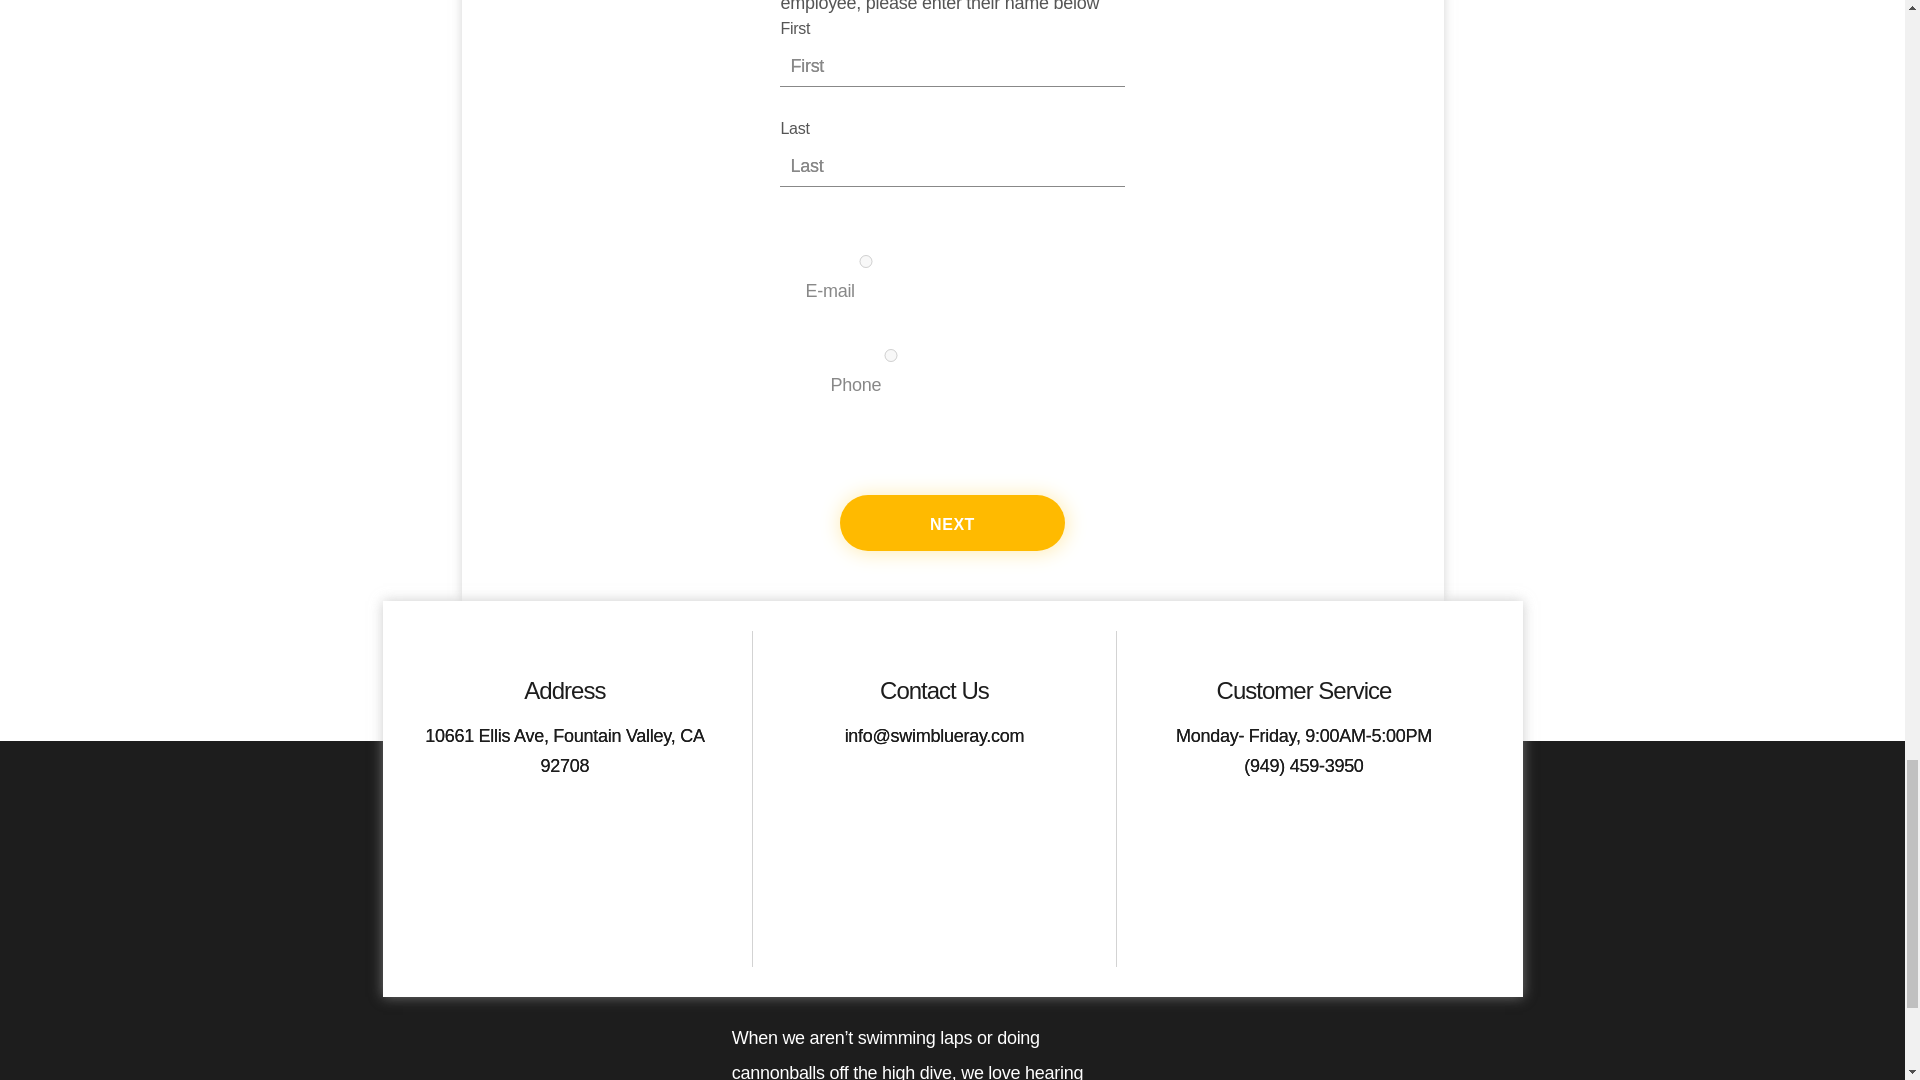 The height and width of the screenshot is (1080, 1920). What do you see at coordinates (890, 354) in the screenshot?
I see `Phone` at bounding box center [890, 354].